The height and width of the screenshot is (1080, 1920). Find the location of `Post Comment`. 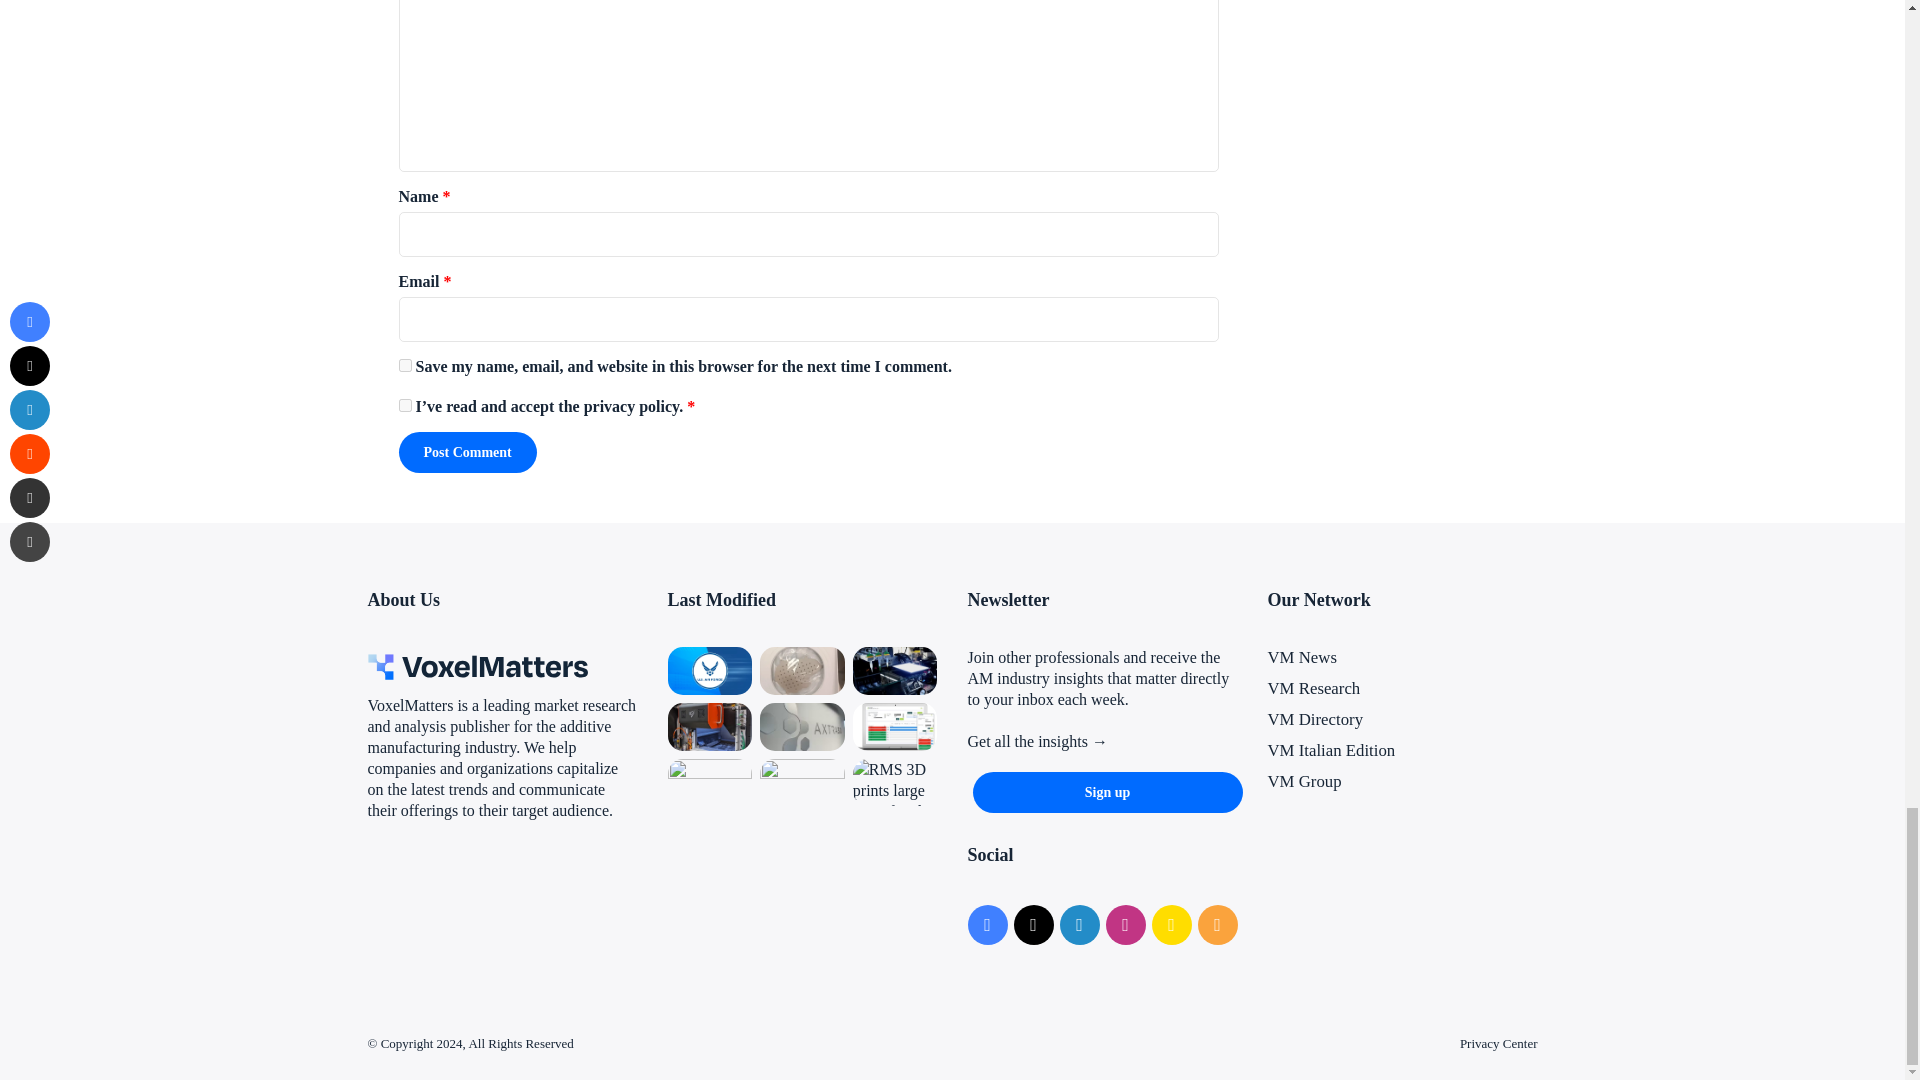

Post Comment is located at coordinates (466, 452).